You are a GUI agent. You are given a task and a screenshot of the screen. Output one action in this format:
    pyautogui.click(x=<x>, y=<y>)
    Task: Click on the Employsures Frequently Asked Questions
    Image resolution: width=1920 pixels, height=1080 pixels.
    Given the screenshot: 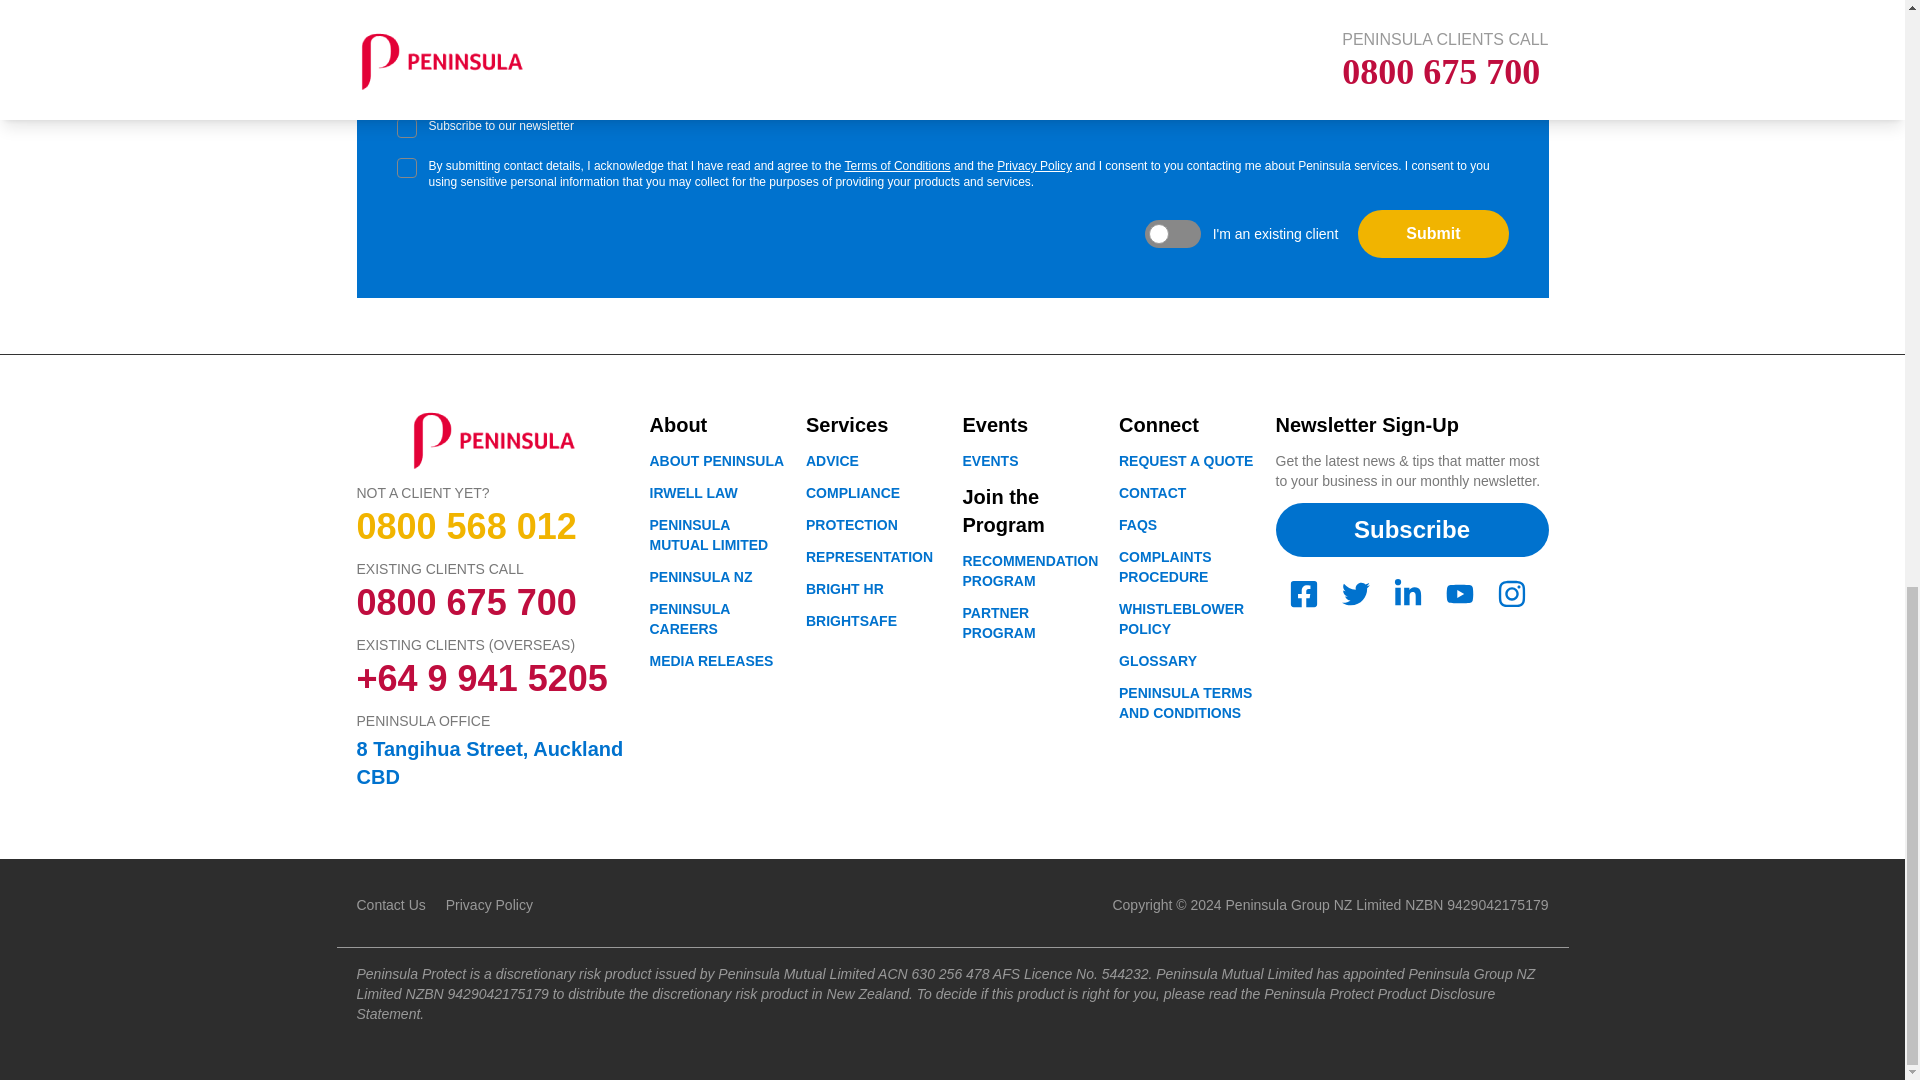 What is the action you would take?
    pyautogui.click(x=1138, y=525)
    